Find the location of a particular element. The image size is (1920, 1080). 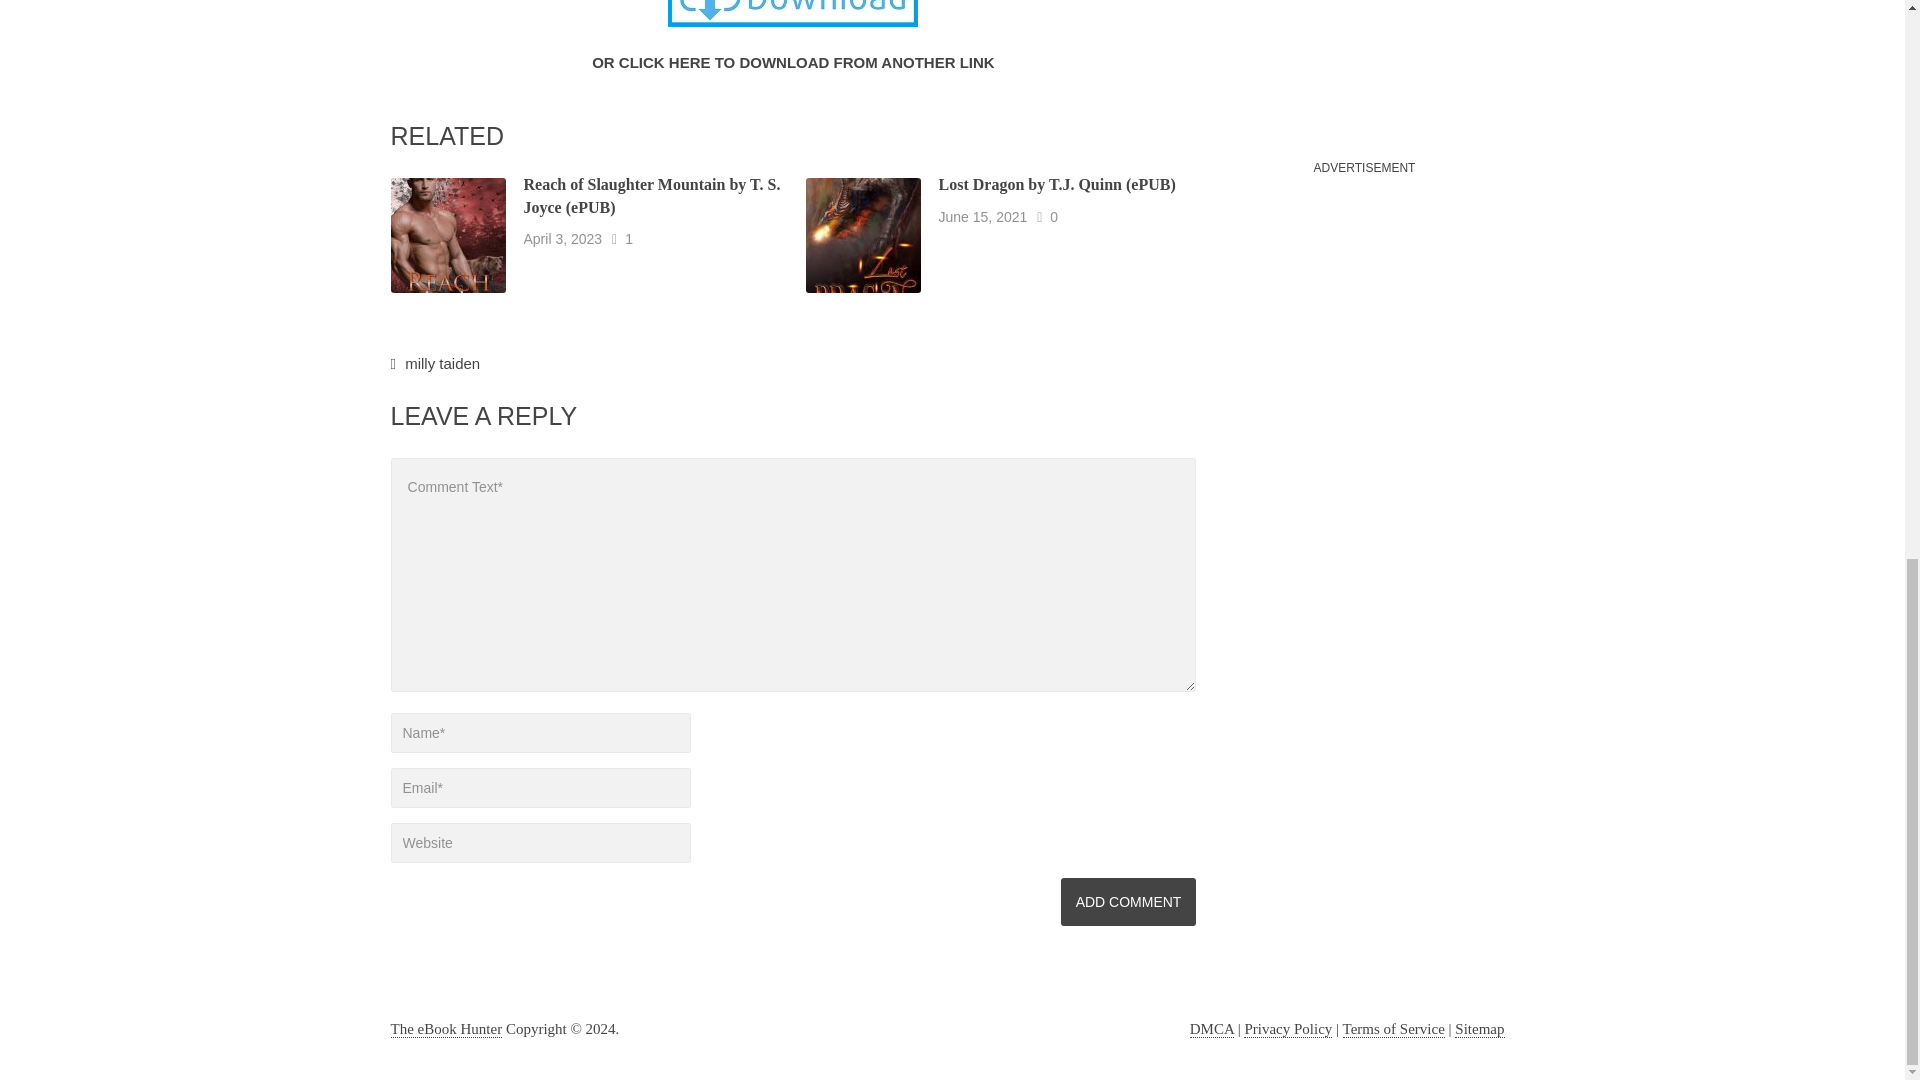

OR CLICK HERE TO DOWNLOAD FROM ANOTHER LINK is located at coordinates (792, 61).